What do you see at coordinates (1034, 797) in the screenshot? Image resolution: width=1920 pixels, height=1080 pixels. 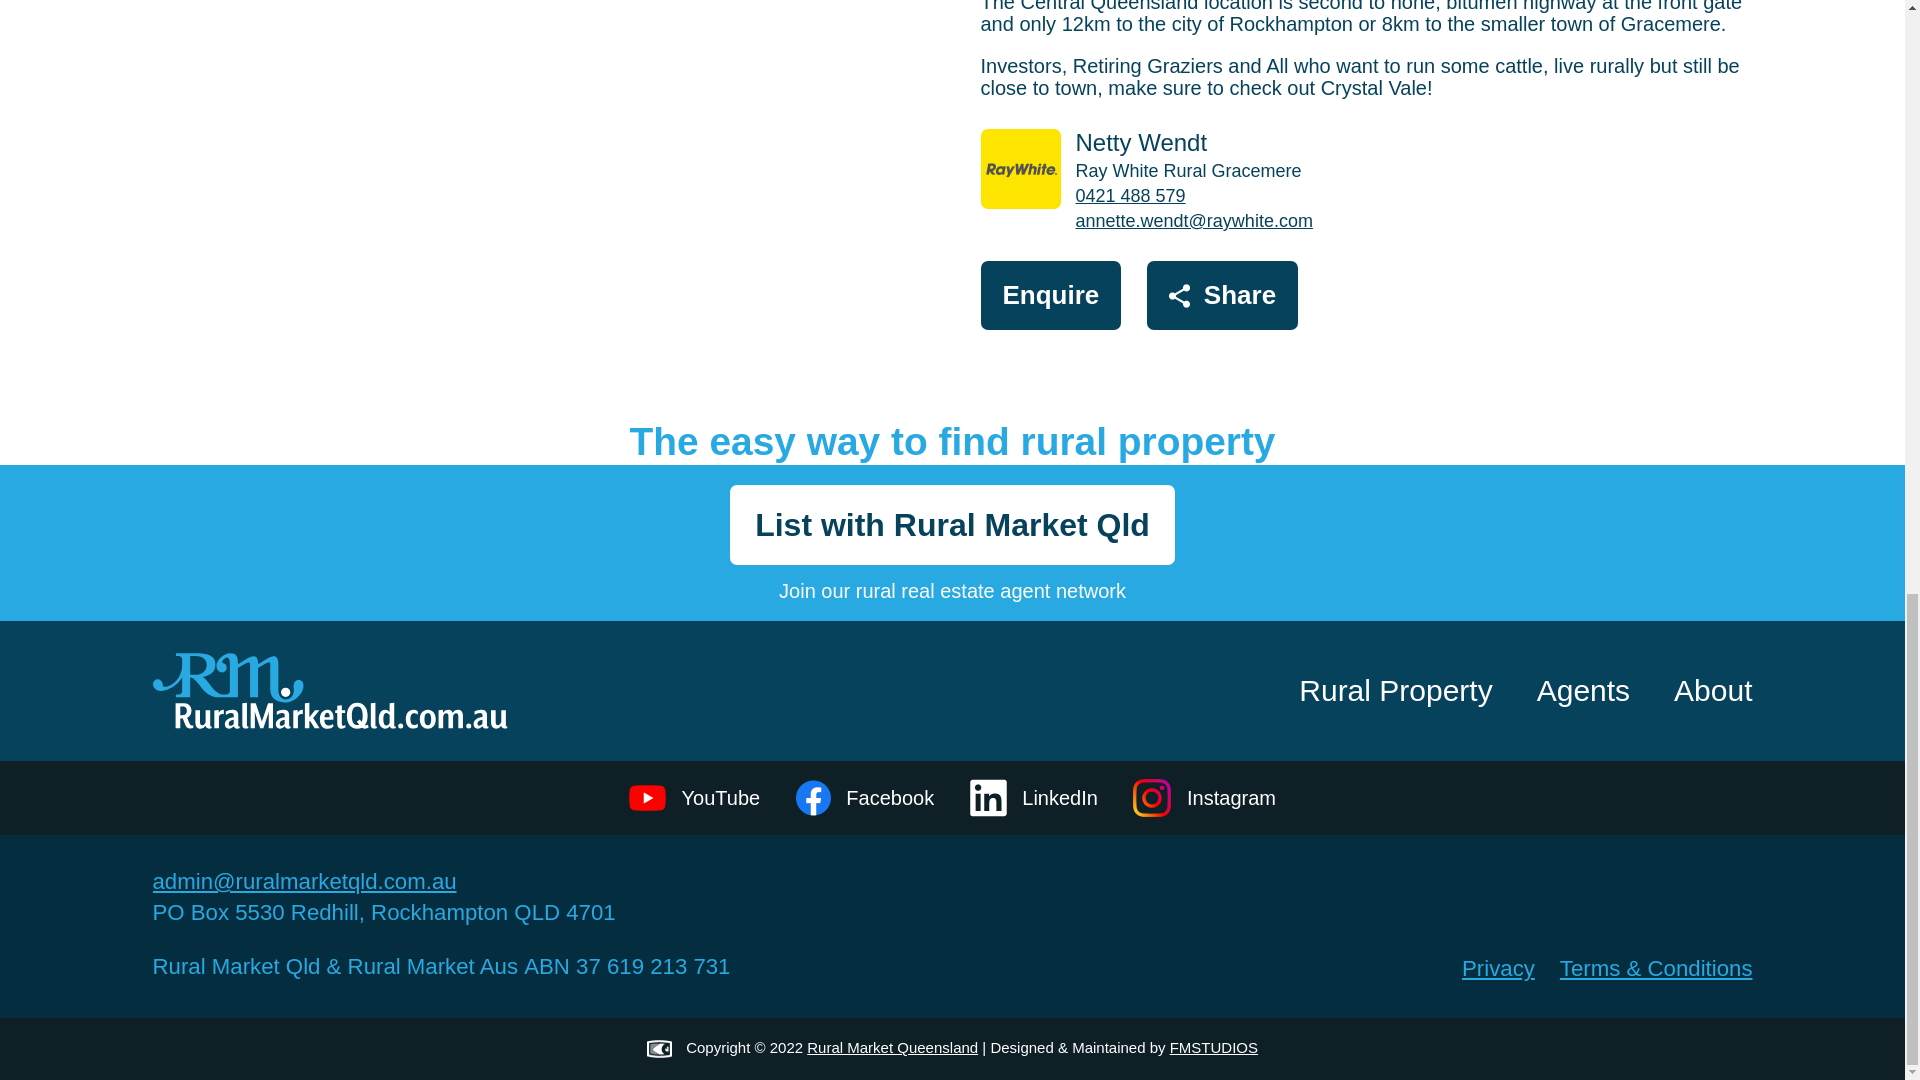 I see `LinkedIn` at bounding box center [1034, 797].